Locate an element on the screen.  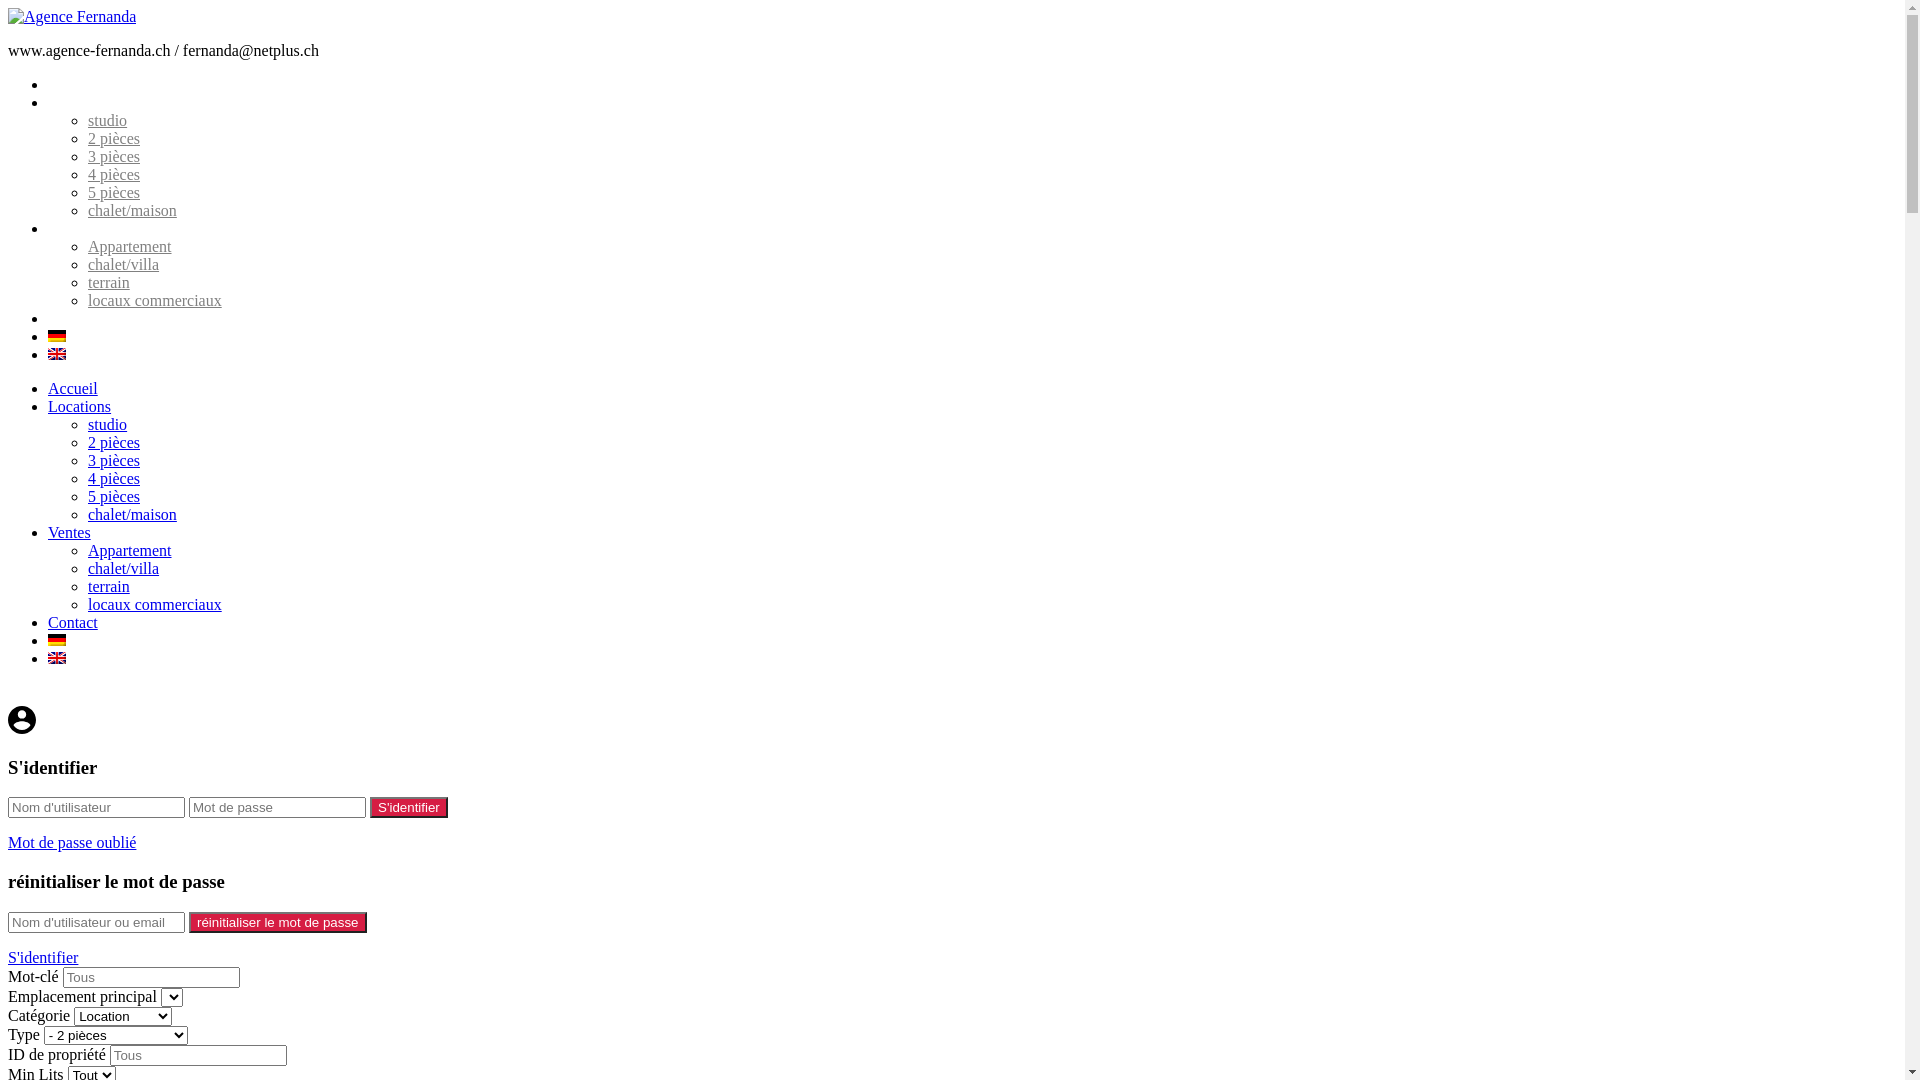
Deutsch is located at coordinates (57, 640).